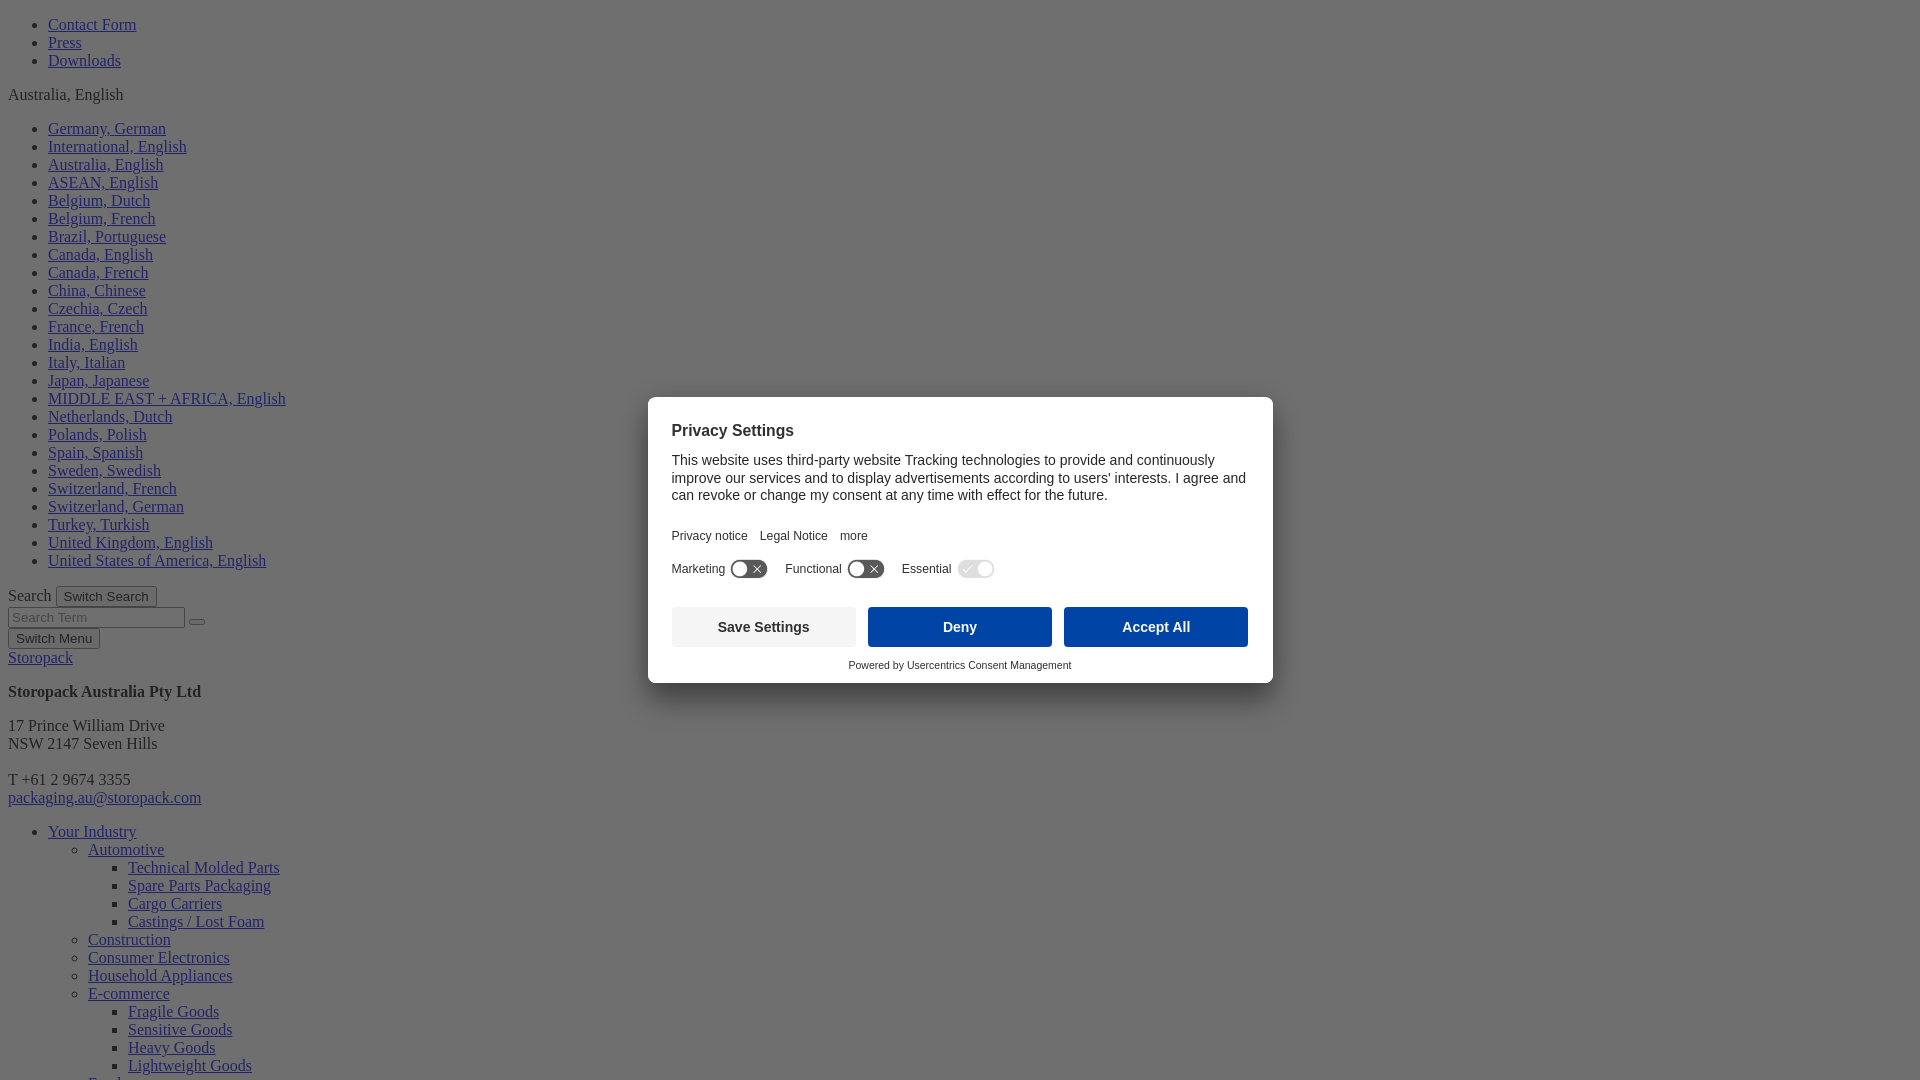  I want to click on Sweden, Swedish, so click(104, 470).